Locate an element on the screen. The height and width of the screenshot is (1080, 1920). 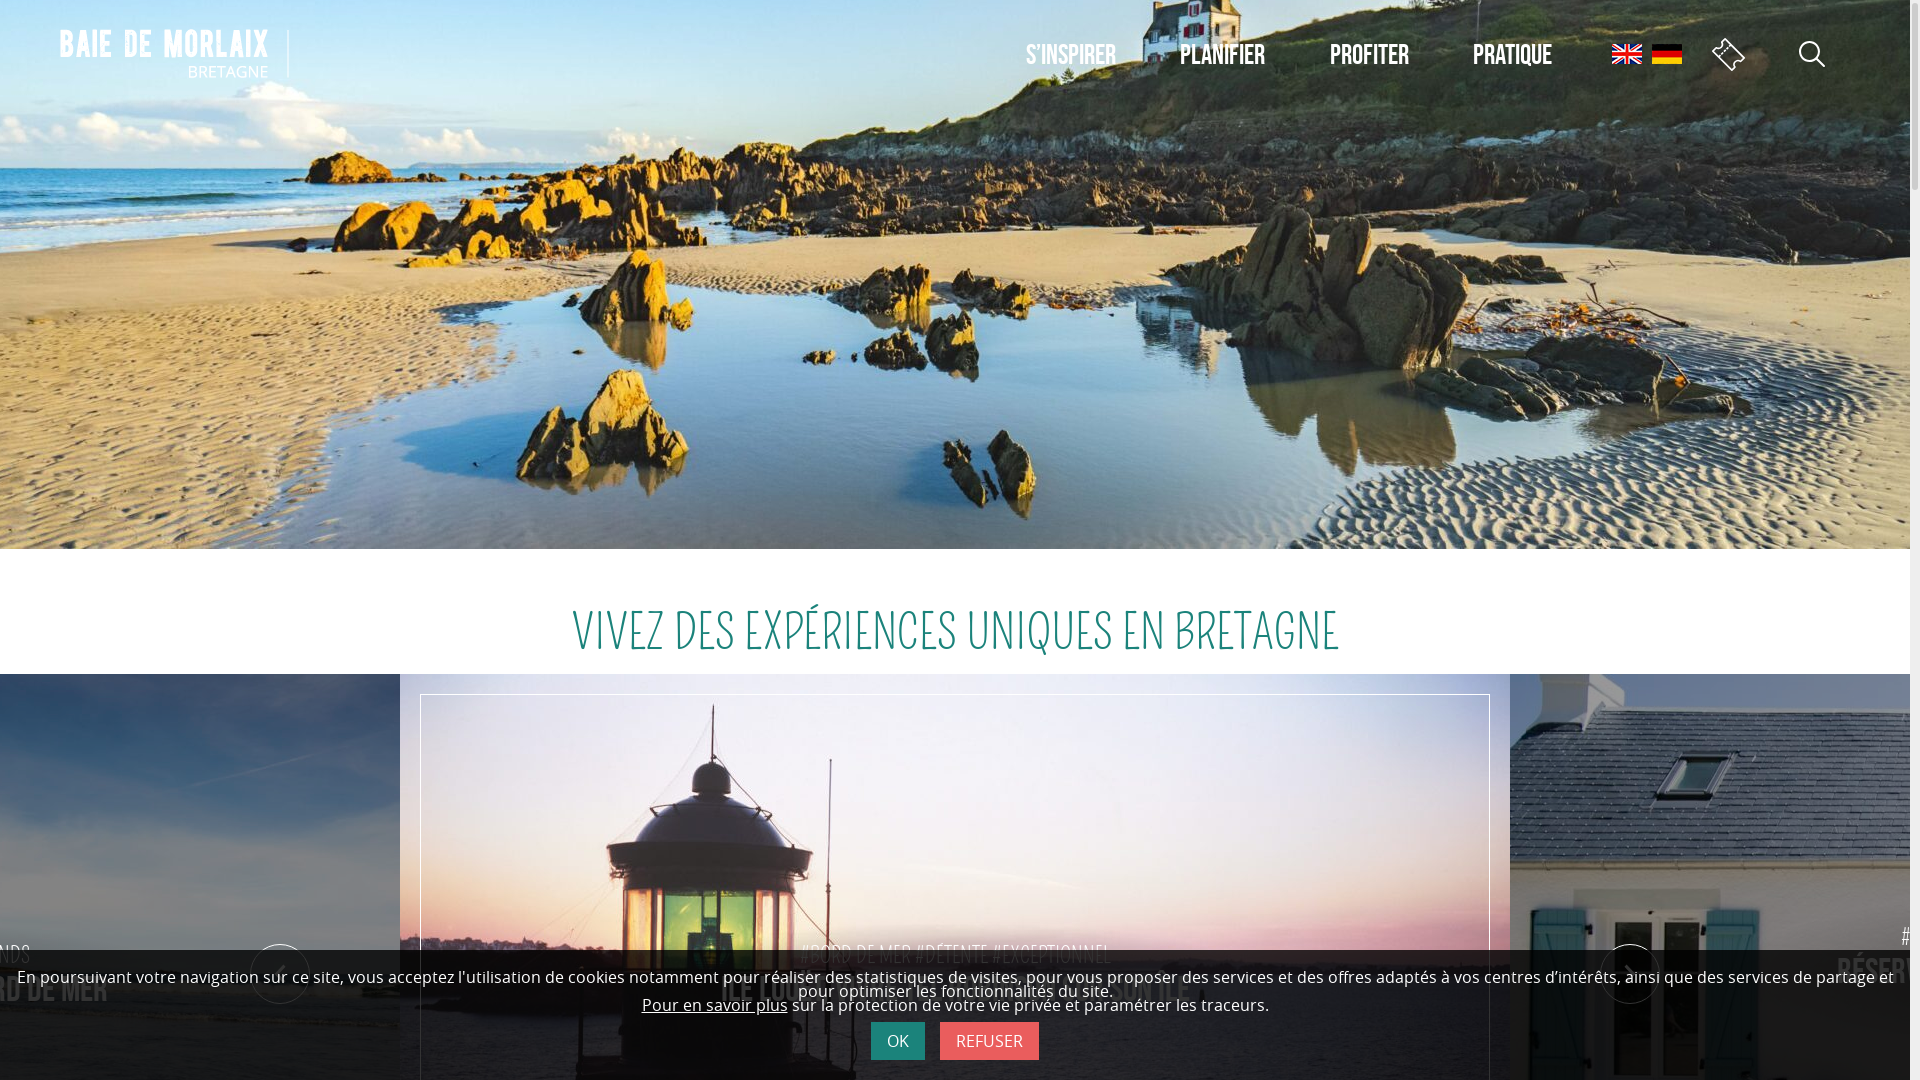
Previous is located at coordinates (280, 975).